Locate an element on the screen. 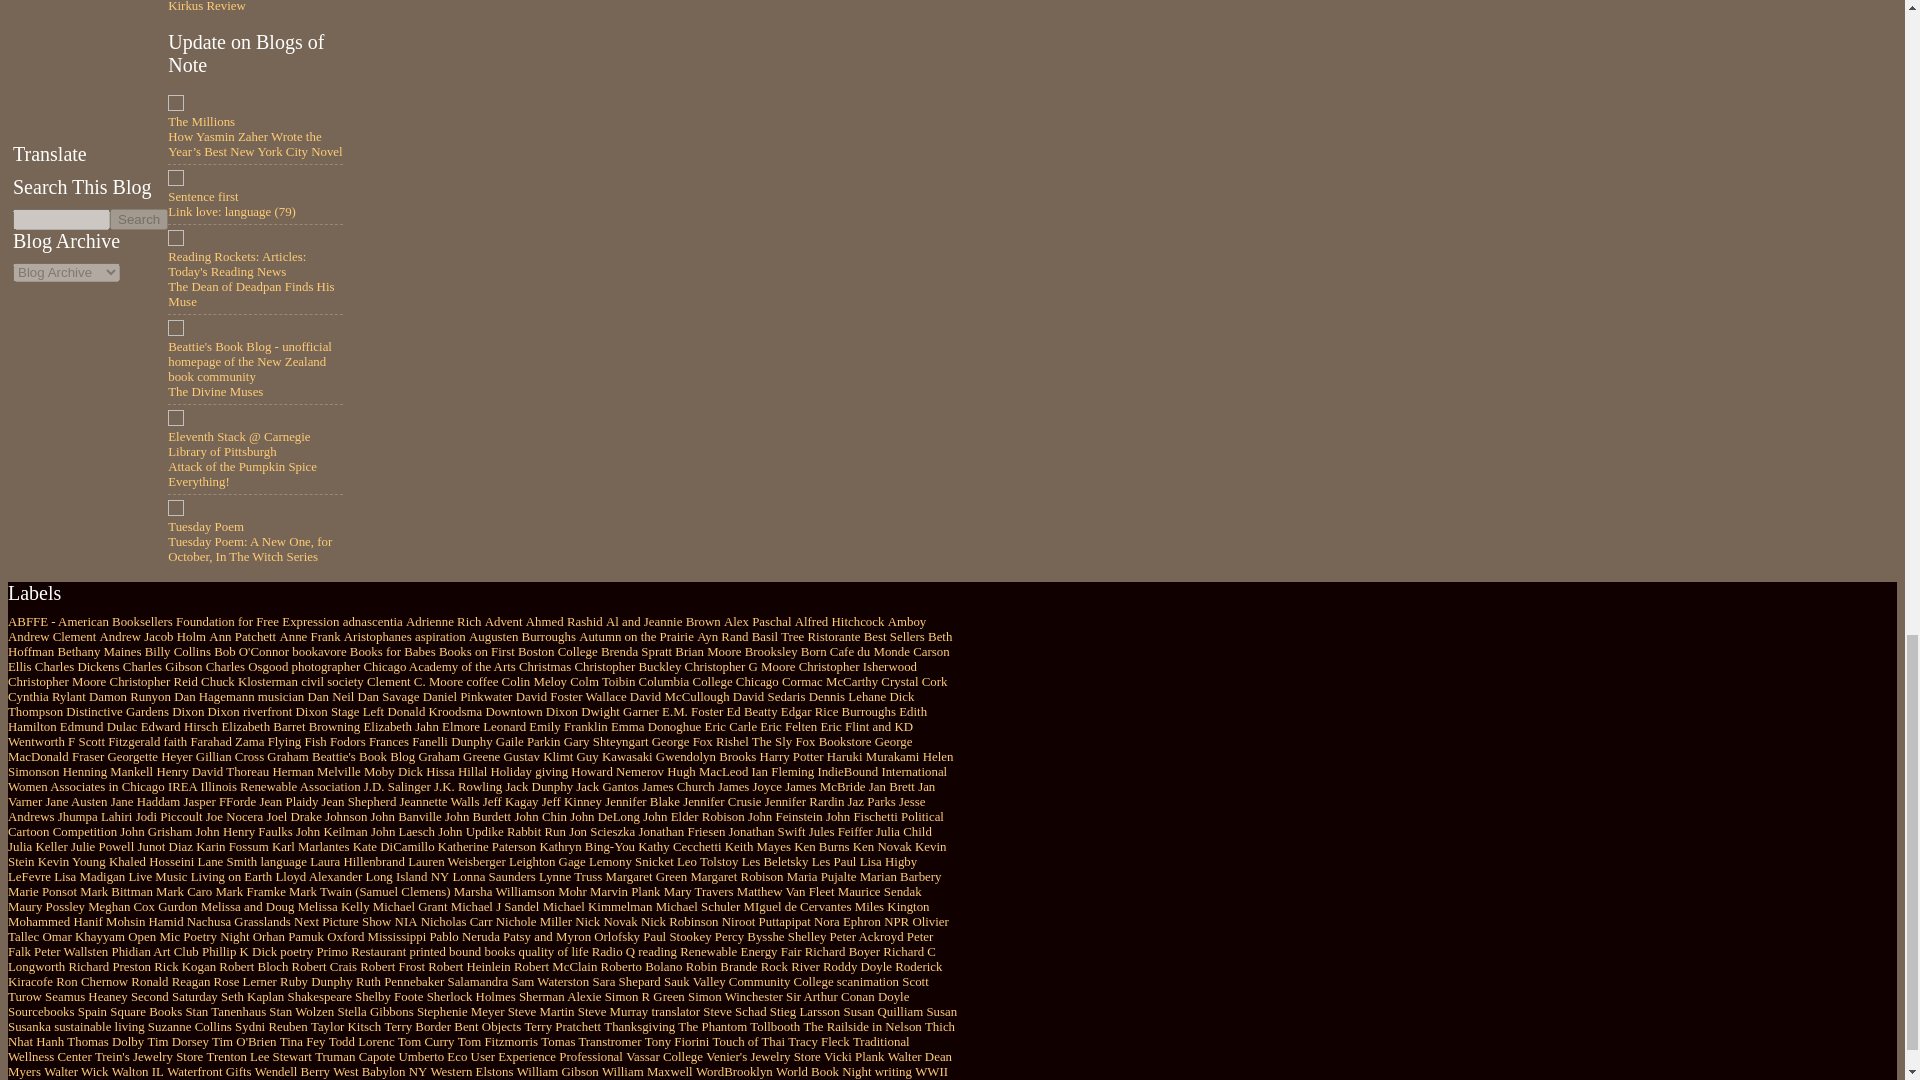  Reading Rockets: Articles: Today's Reading News is located at coordinates (236, 264).